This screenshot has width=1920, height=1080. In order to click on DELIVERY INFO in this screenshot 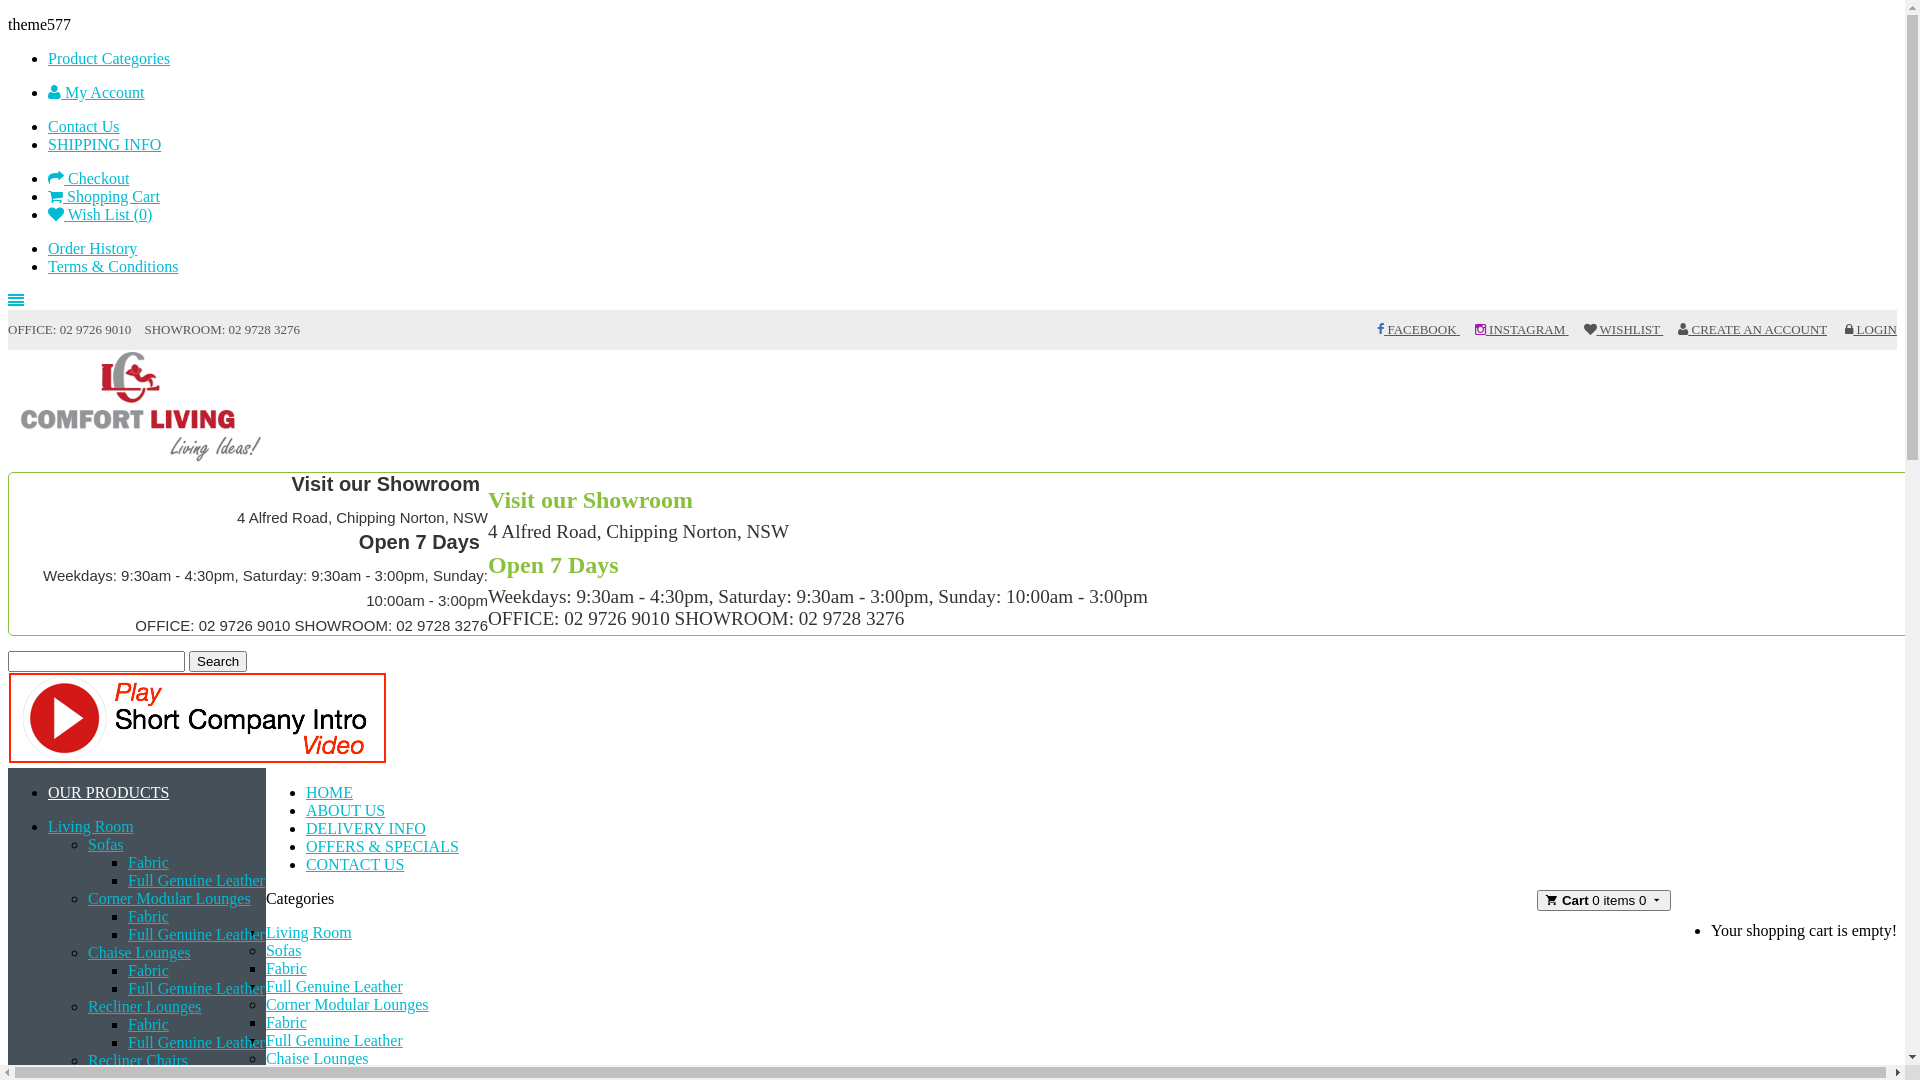, I will do `click(366, 828)`.